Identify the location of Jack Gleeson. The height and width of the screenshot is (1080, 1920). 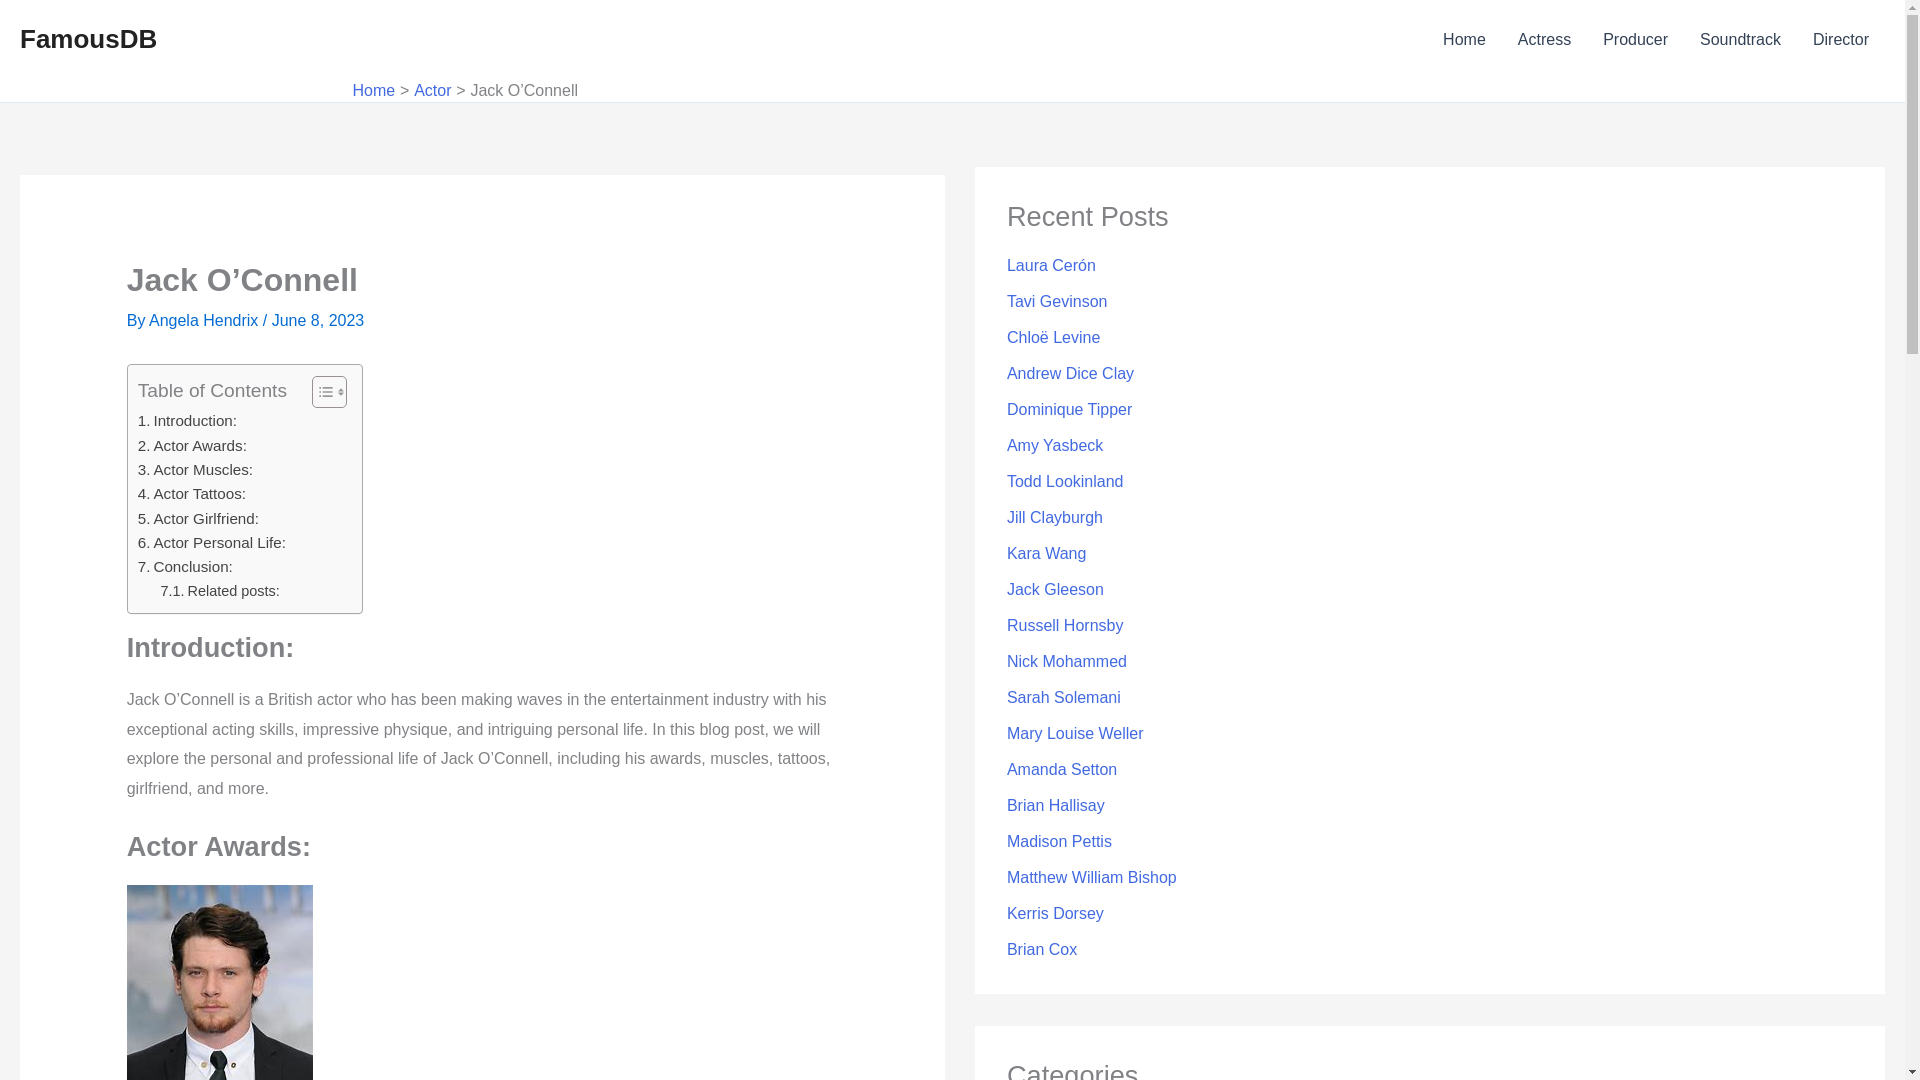
(1055, 590).